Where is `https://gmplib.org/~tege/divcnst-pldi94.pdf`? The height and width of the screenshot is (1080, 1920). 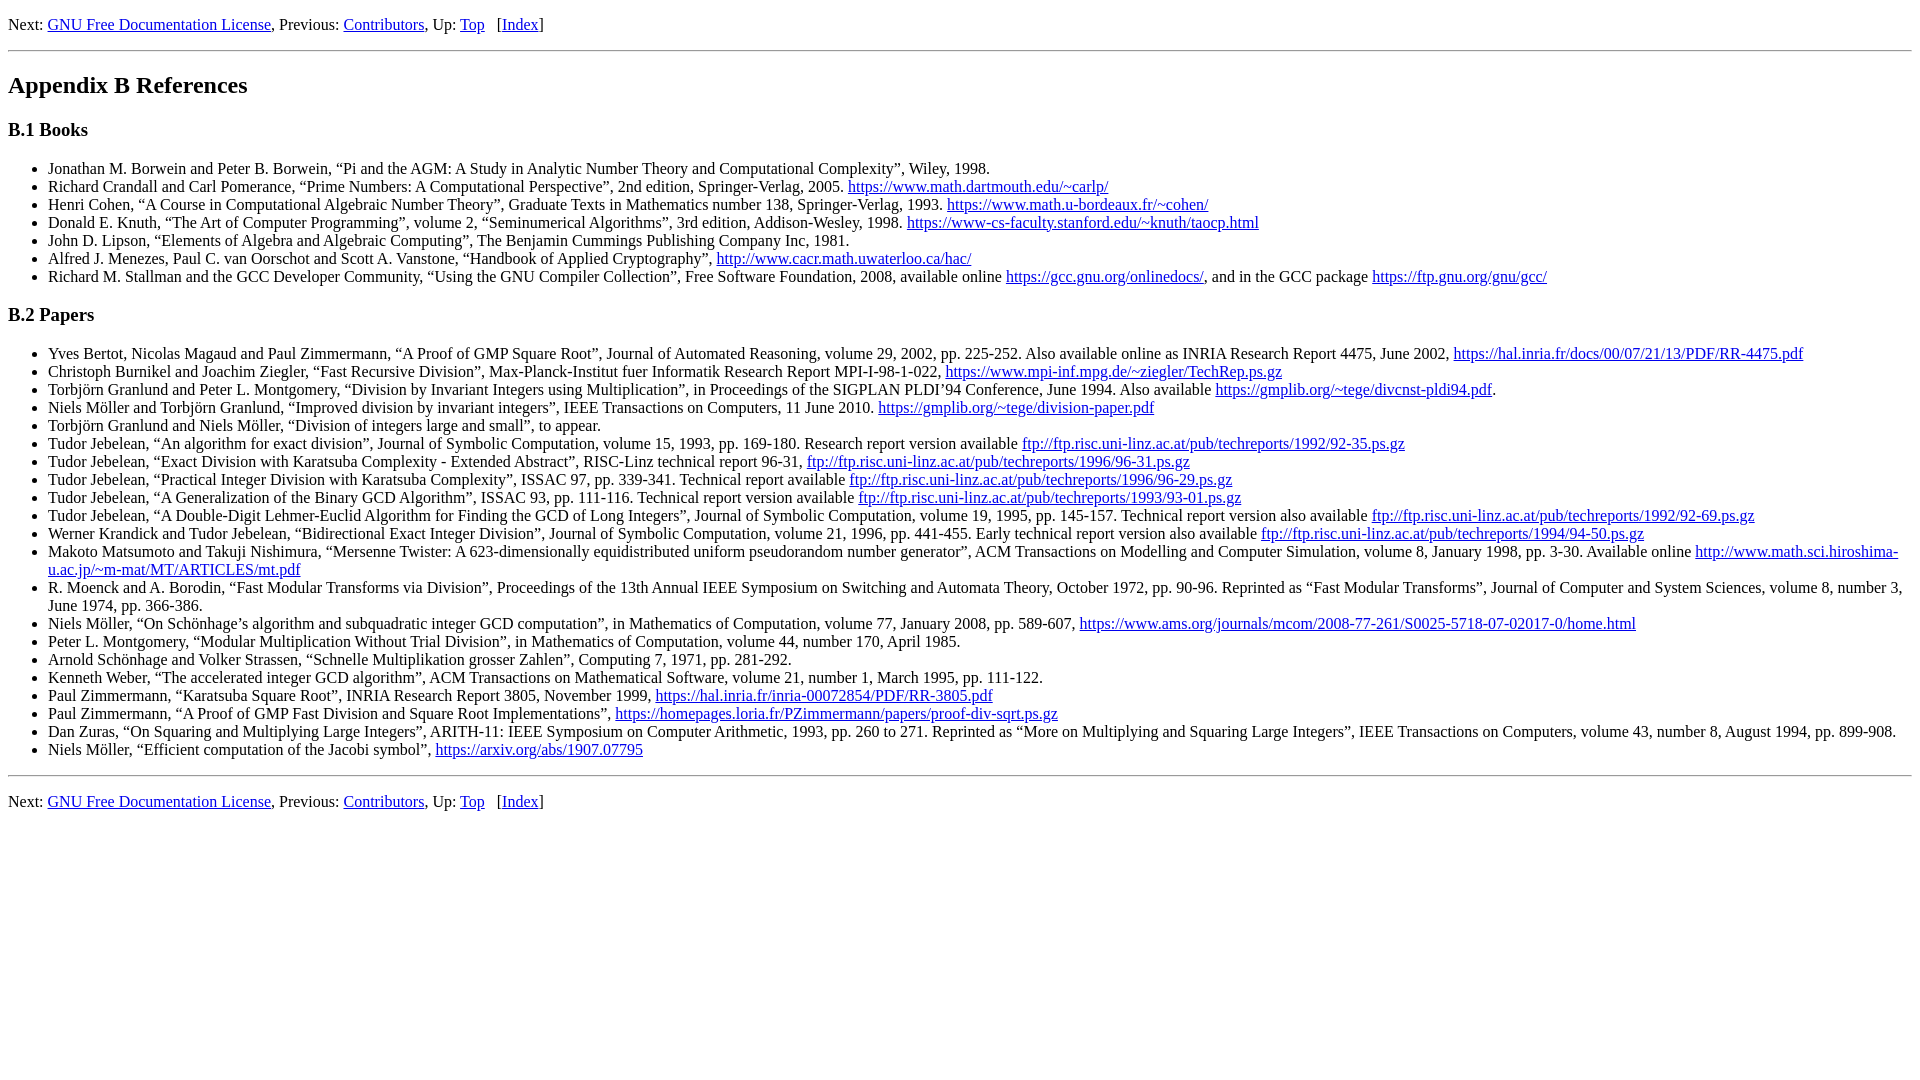
https://gmplib.org/~tege/divcnst-pldi94.pdf is located at coordinates (1354, 390).